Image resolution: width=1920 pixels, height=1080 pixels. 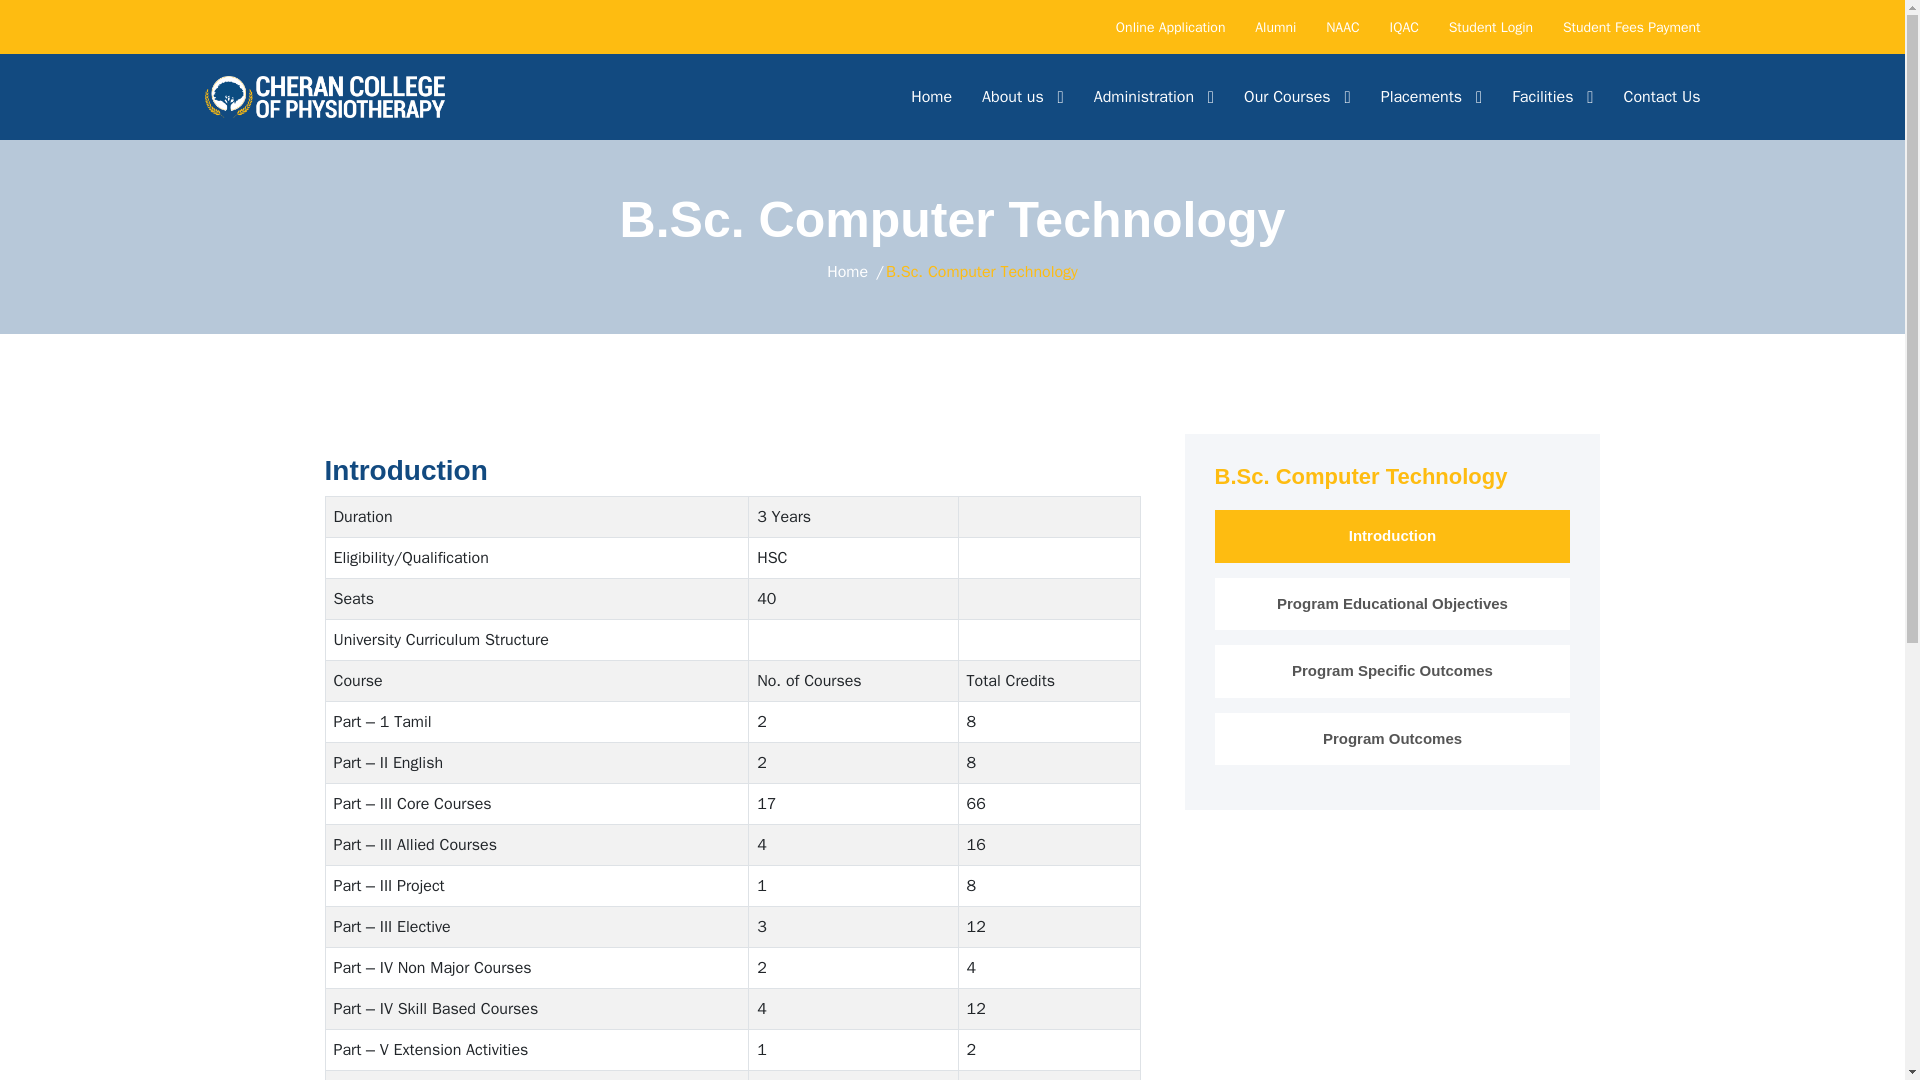 What do you see at coordinates (1404, 27) in the screenshot?
I see `IQAC` at bounding box center [1404, 27].